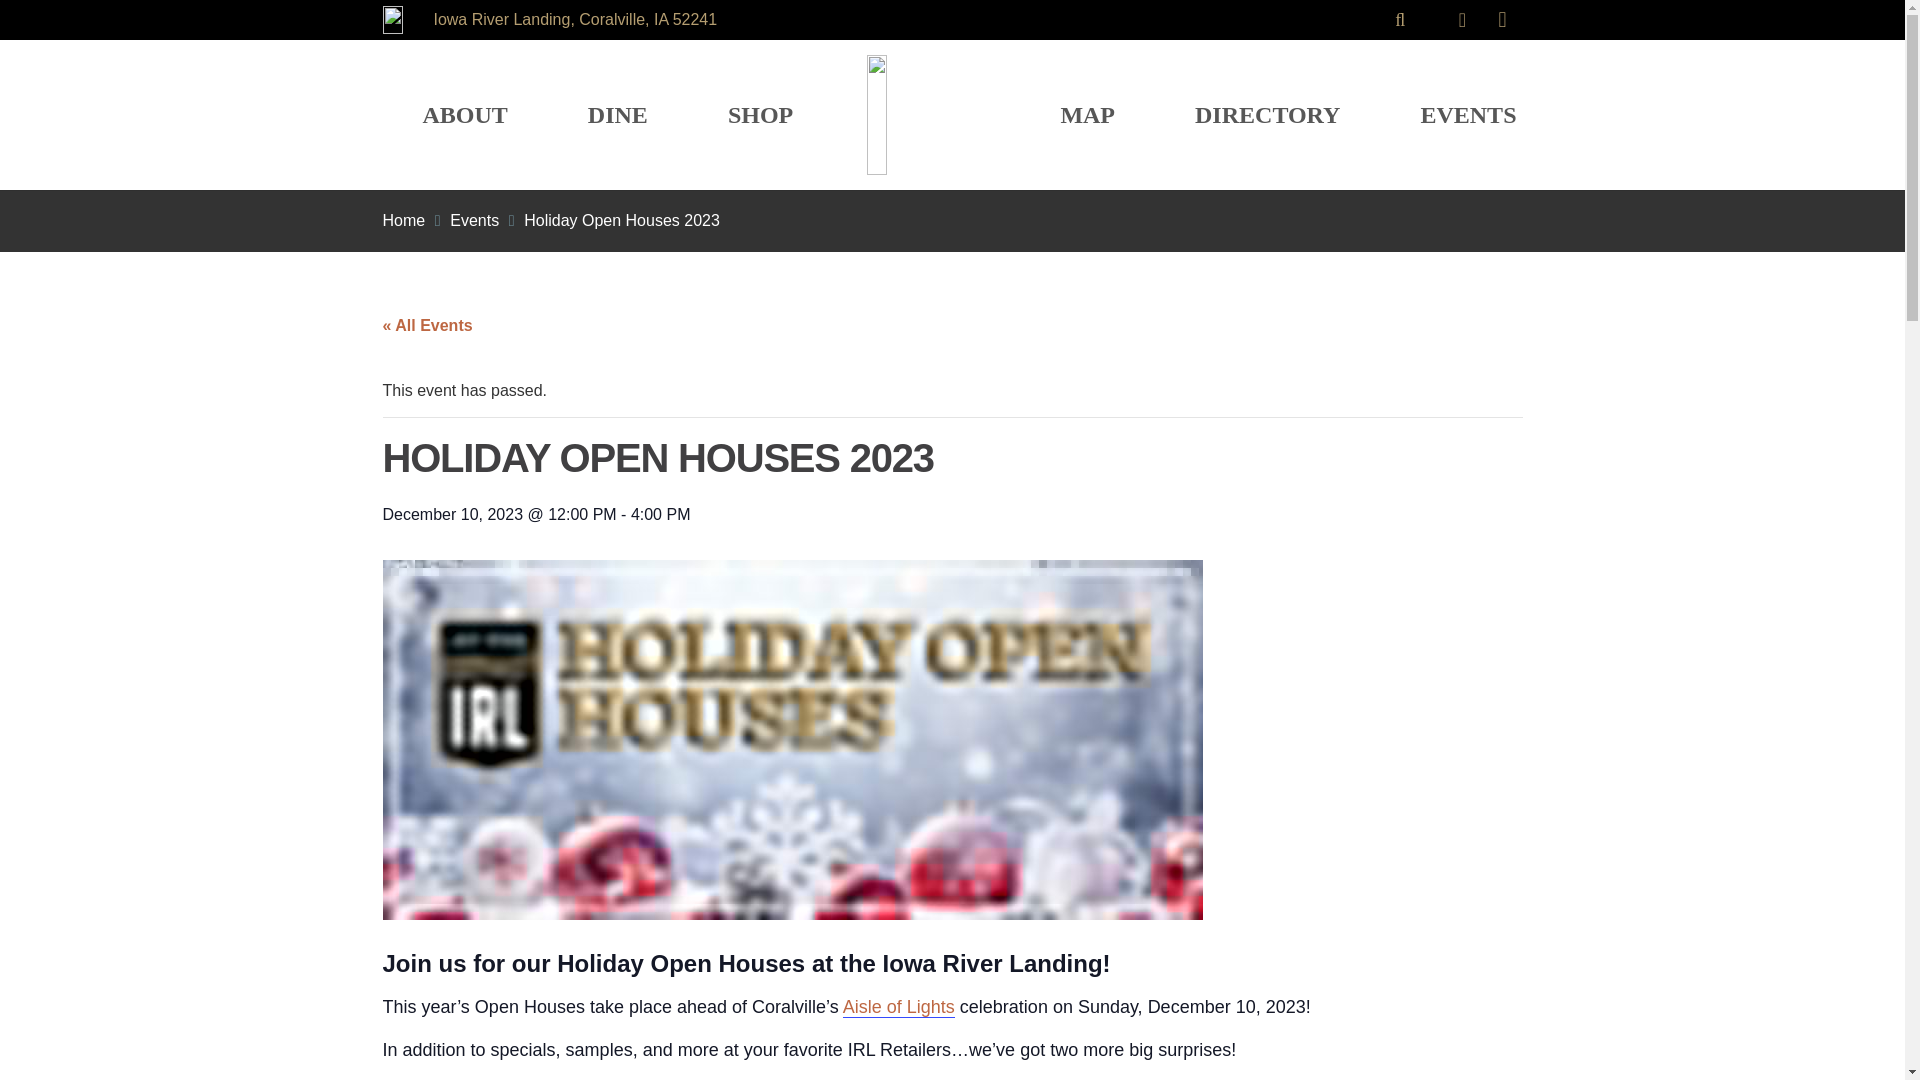  What do you see at coordinates (1468, 114) in the screenshot?
I see `EVENTS` at bounding box center [1468, 114].